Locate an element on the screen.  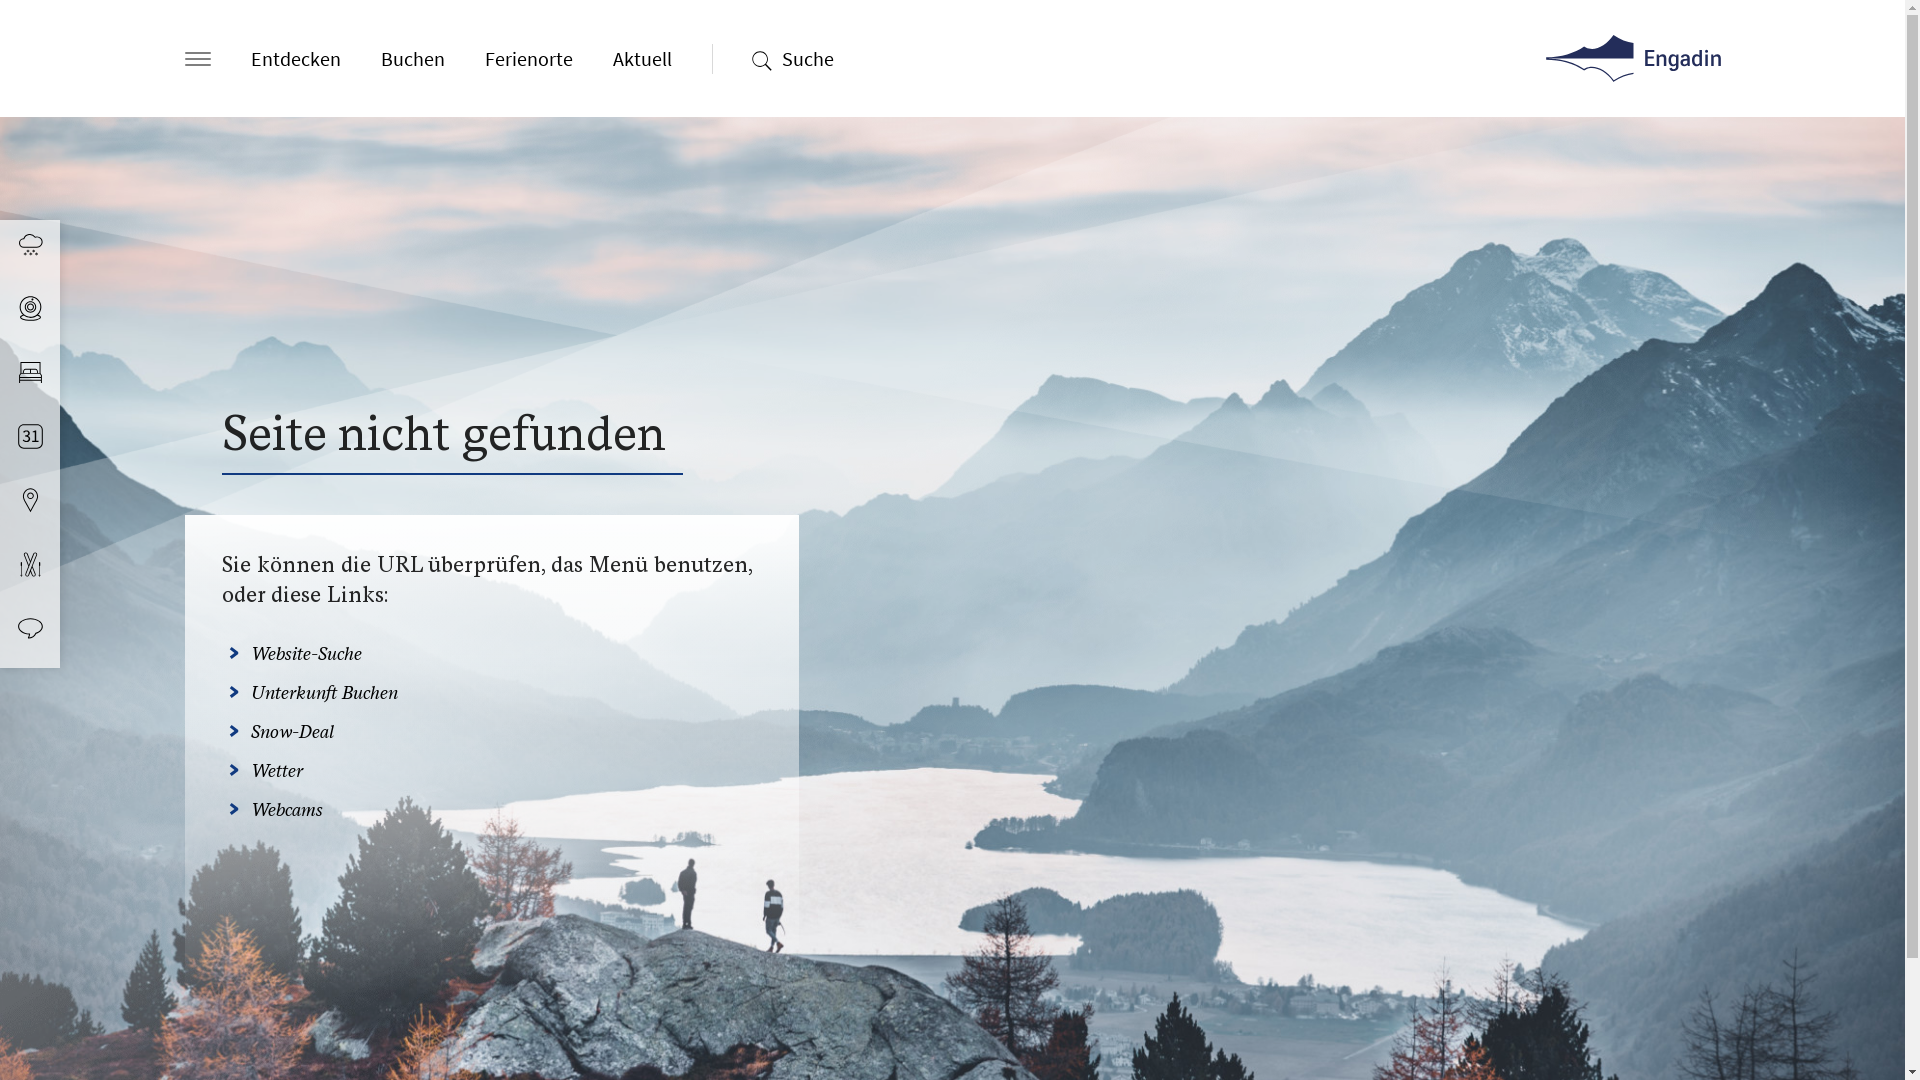
Entdecken is located at coordinates (295, 59).